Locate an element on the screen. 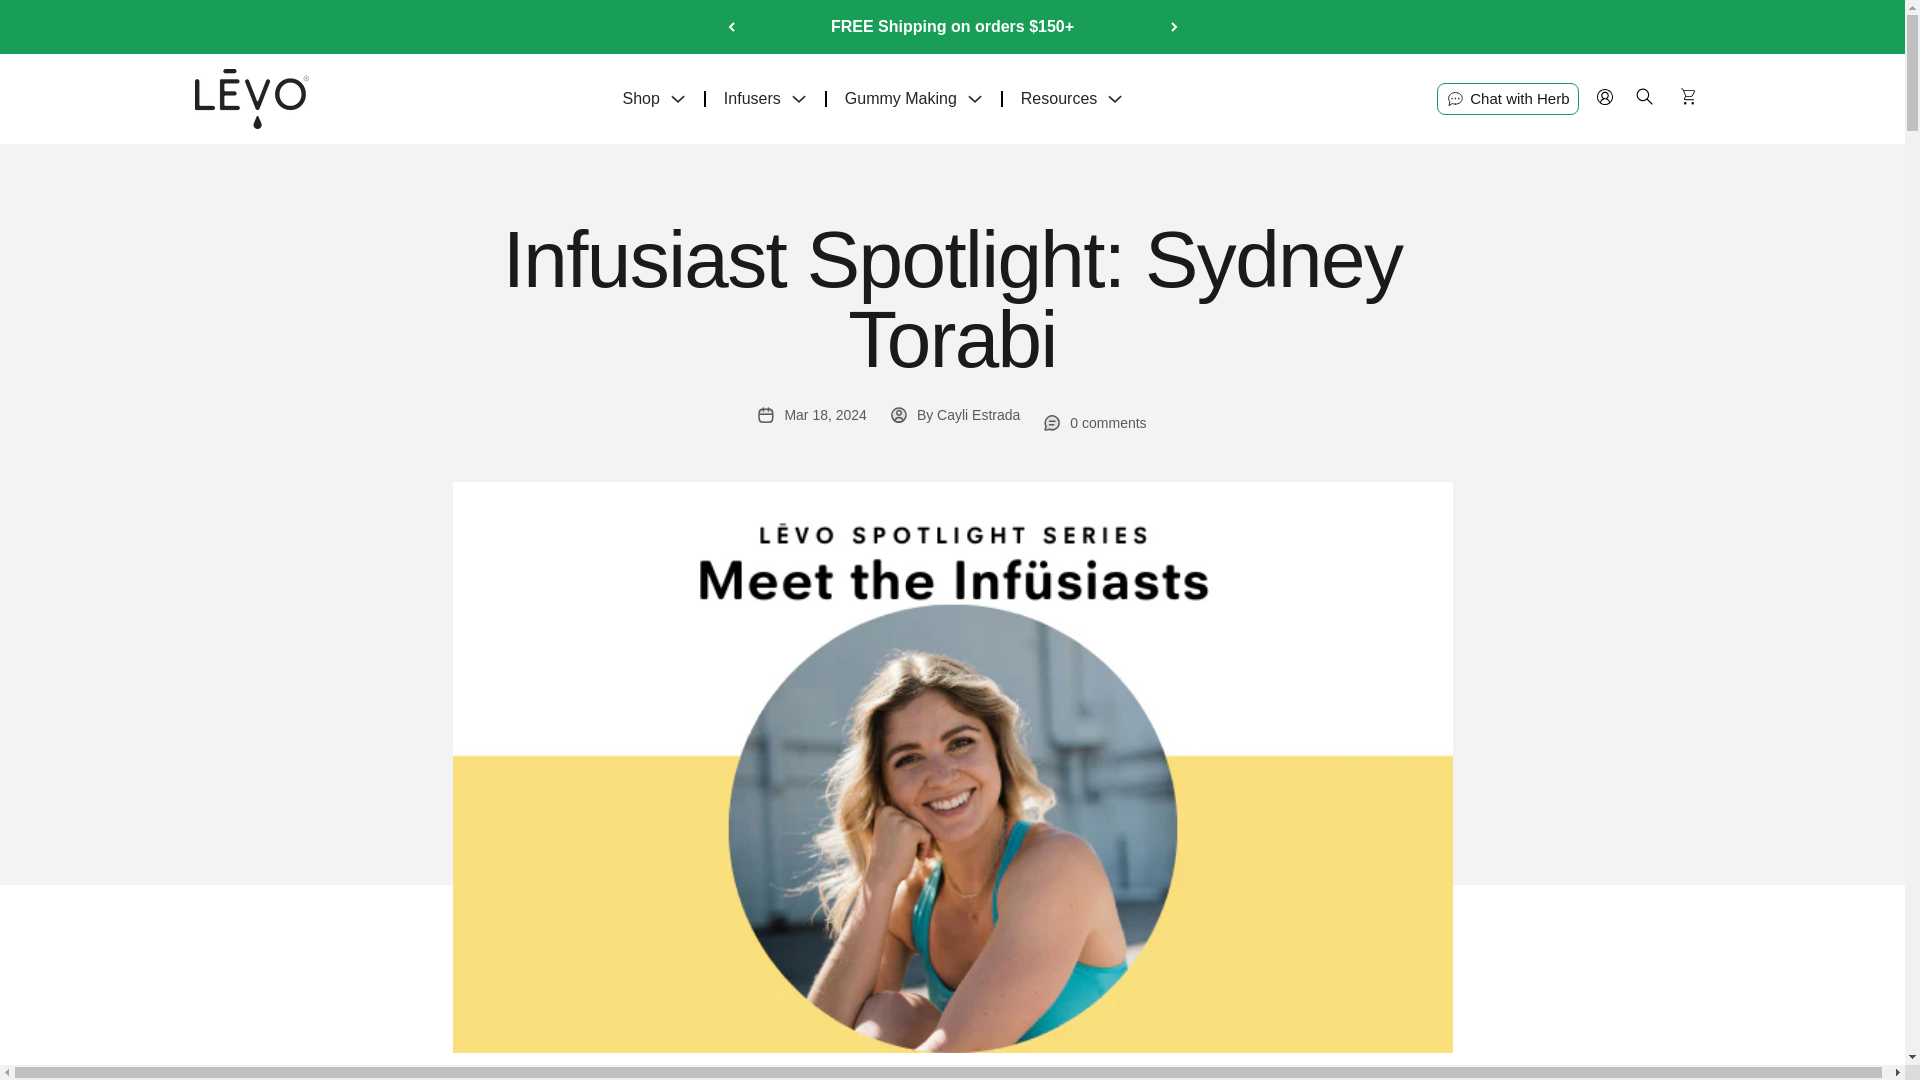 This screenshot has height=1080, width=1920. Infusers is located at coordinates (766, 98).